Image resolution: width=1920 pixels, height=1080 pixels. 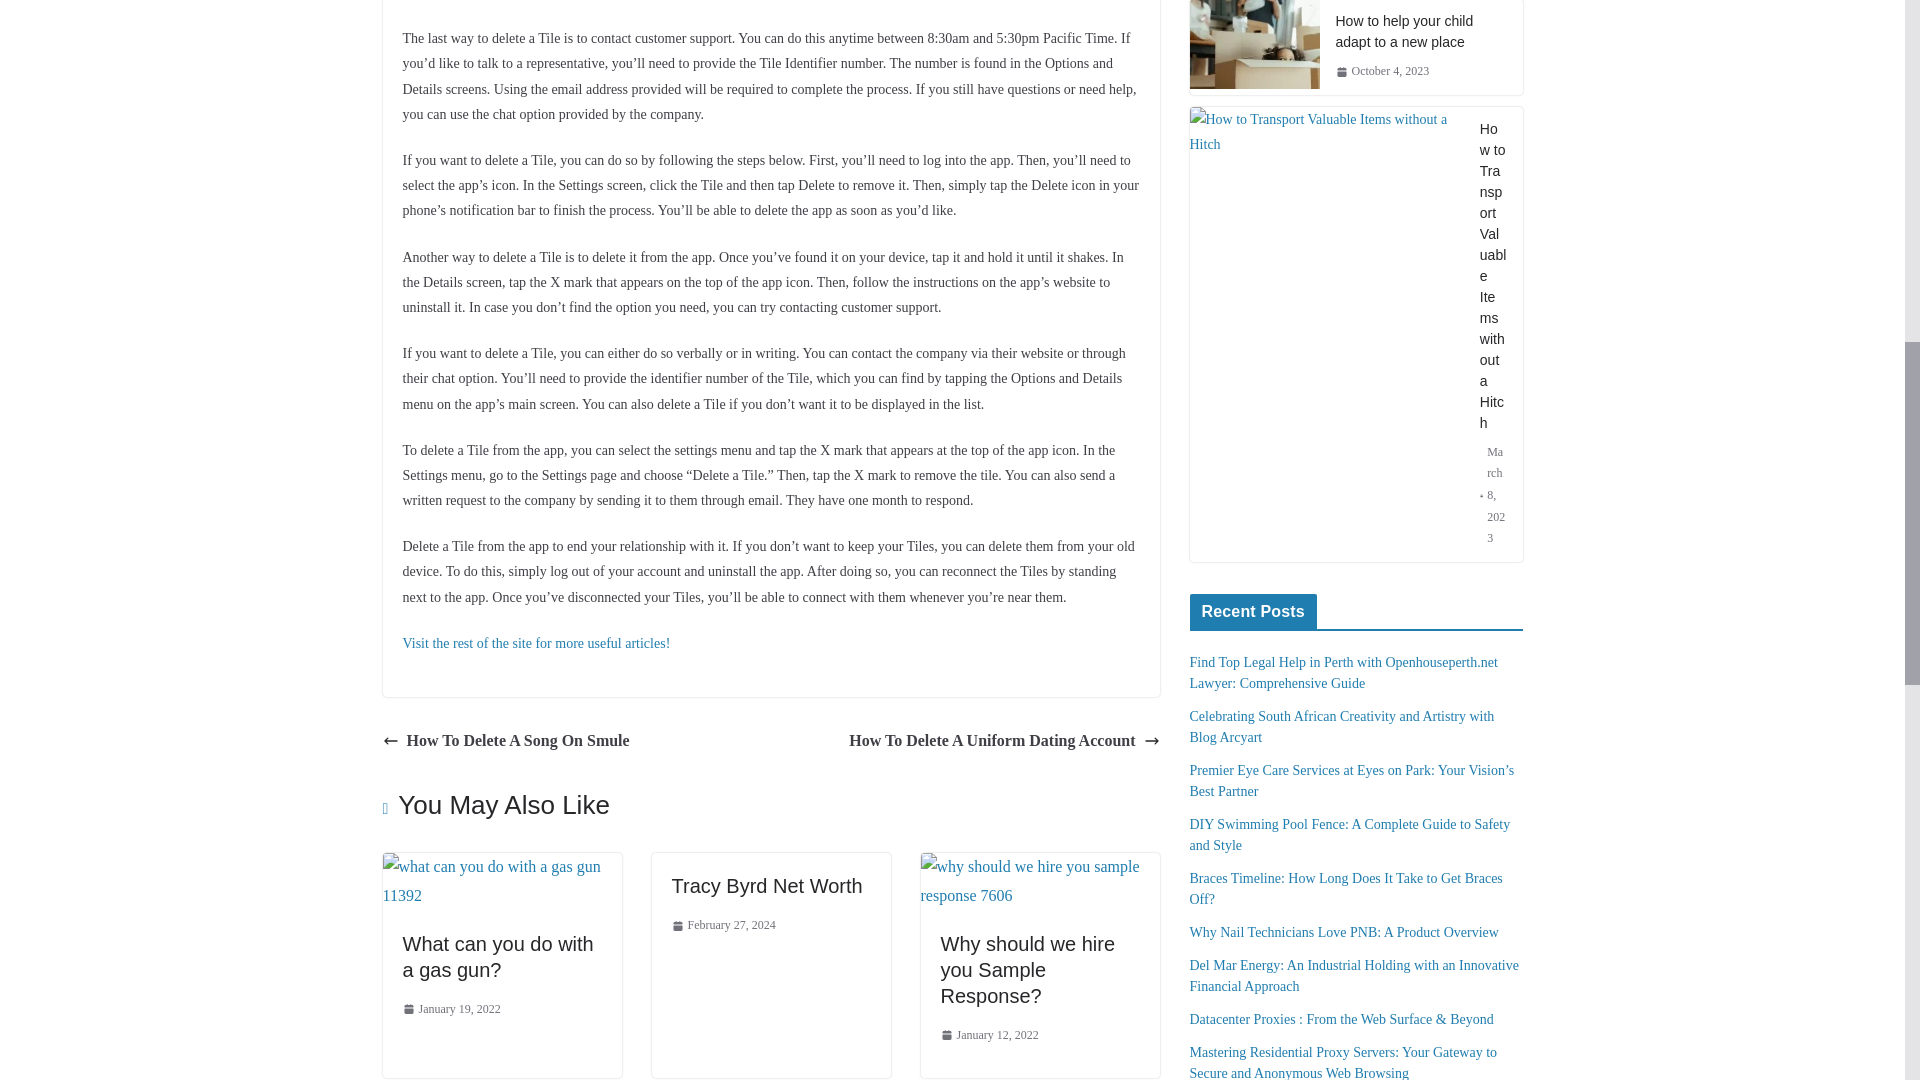 What do you see at coordinates (724, 926) in the screenshot?
I see `February 27, 2024` at bounding box center [724, 926].